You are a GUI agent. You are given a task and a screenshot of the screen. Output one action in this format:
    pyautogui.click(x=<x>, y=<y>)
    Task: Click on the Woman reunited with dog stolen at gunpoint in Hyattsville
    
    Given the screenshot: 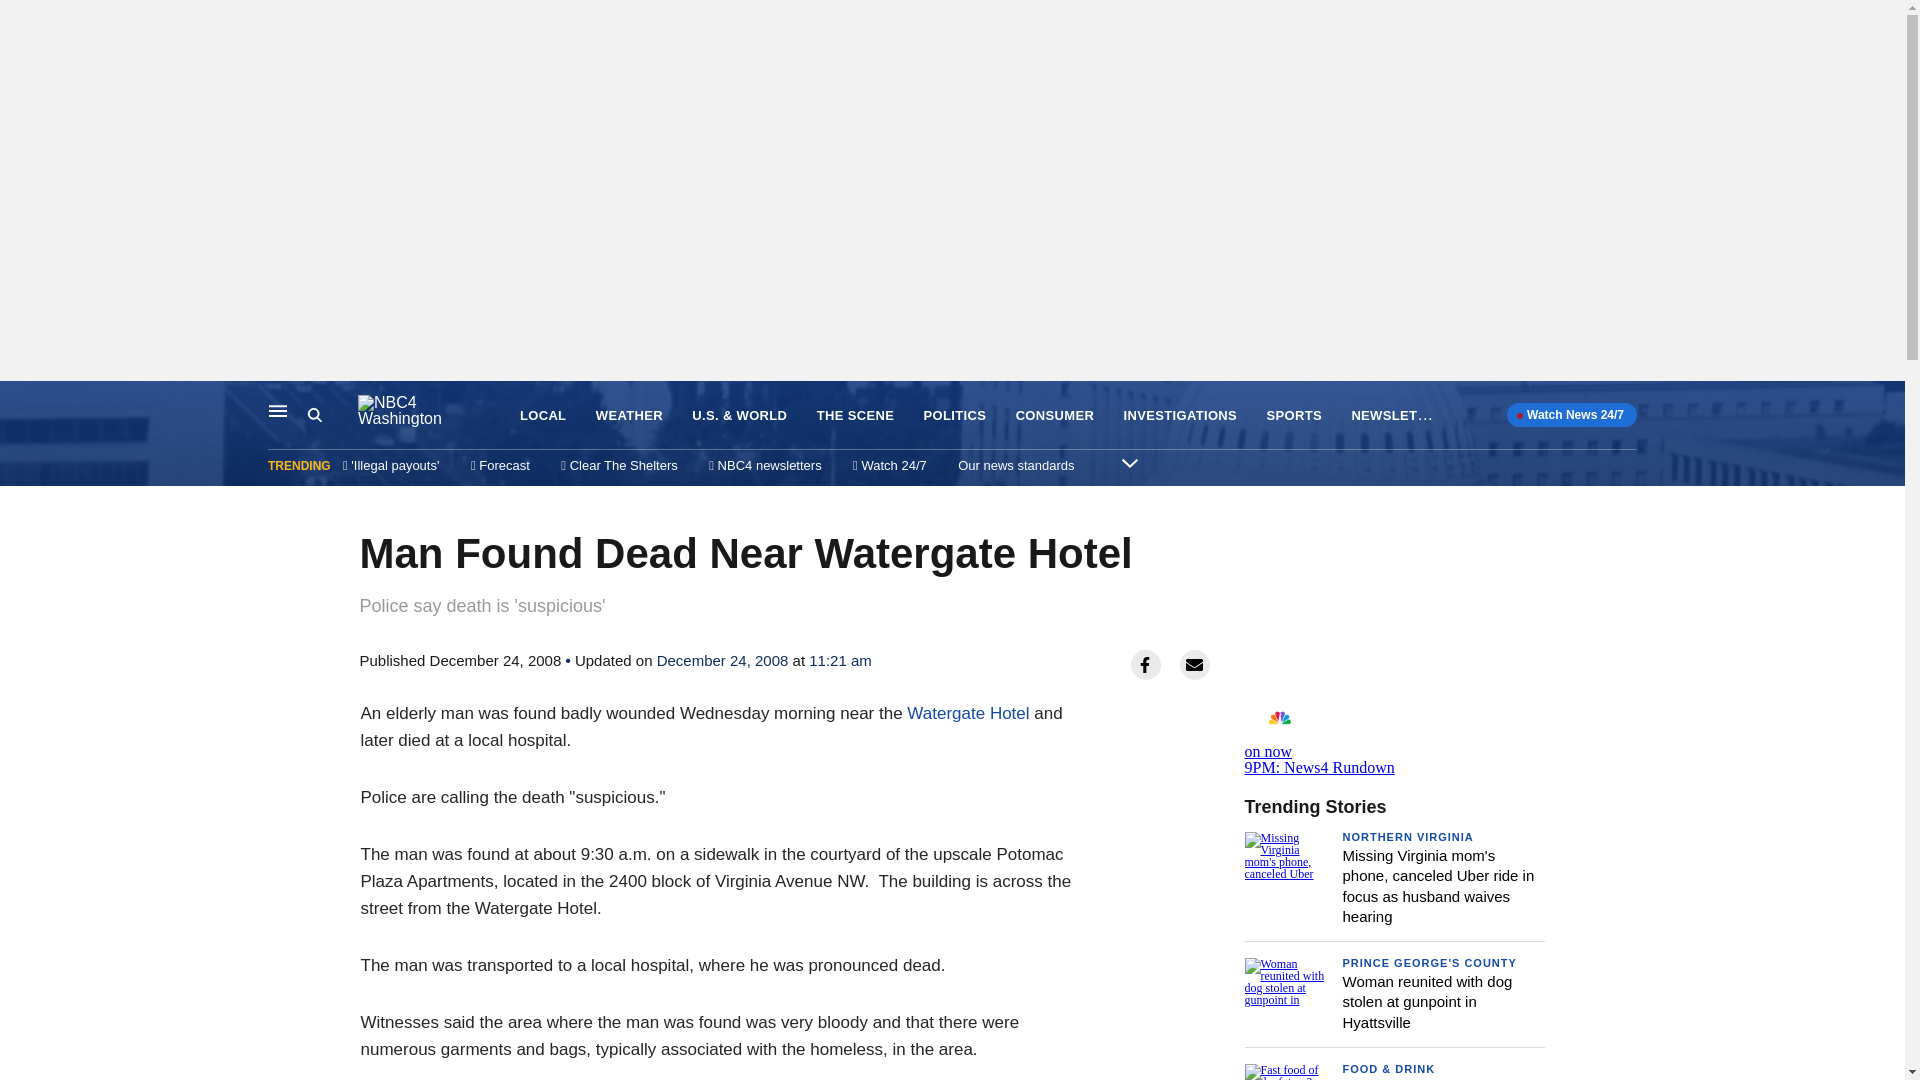 What is the action you would take?
    pyautogui.click(x=332, y=415)
    